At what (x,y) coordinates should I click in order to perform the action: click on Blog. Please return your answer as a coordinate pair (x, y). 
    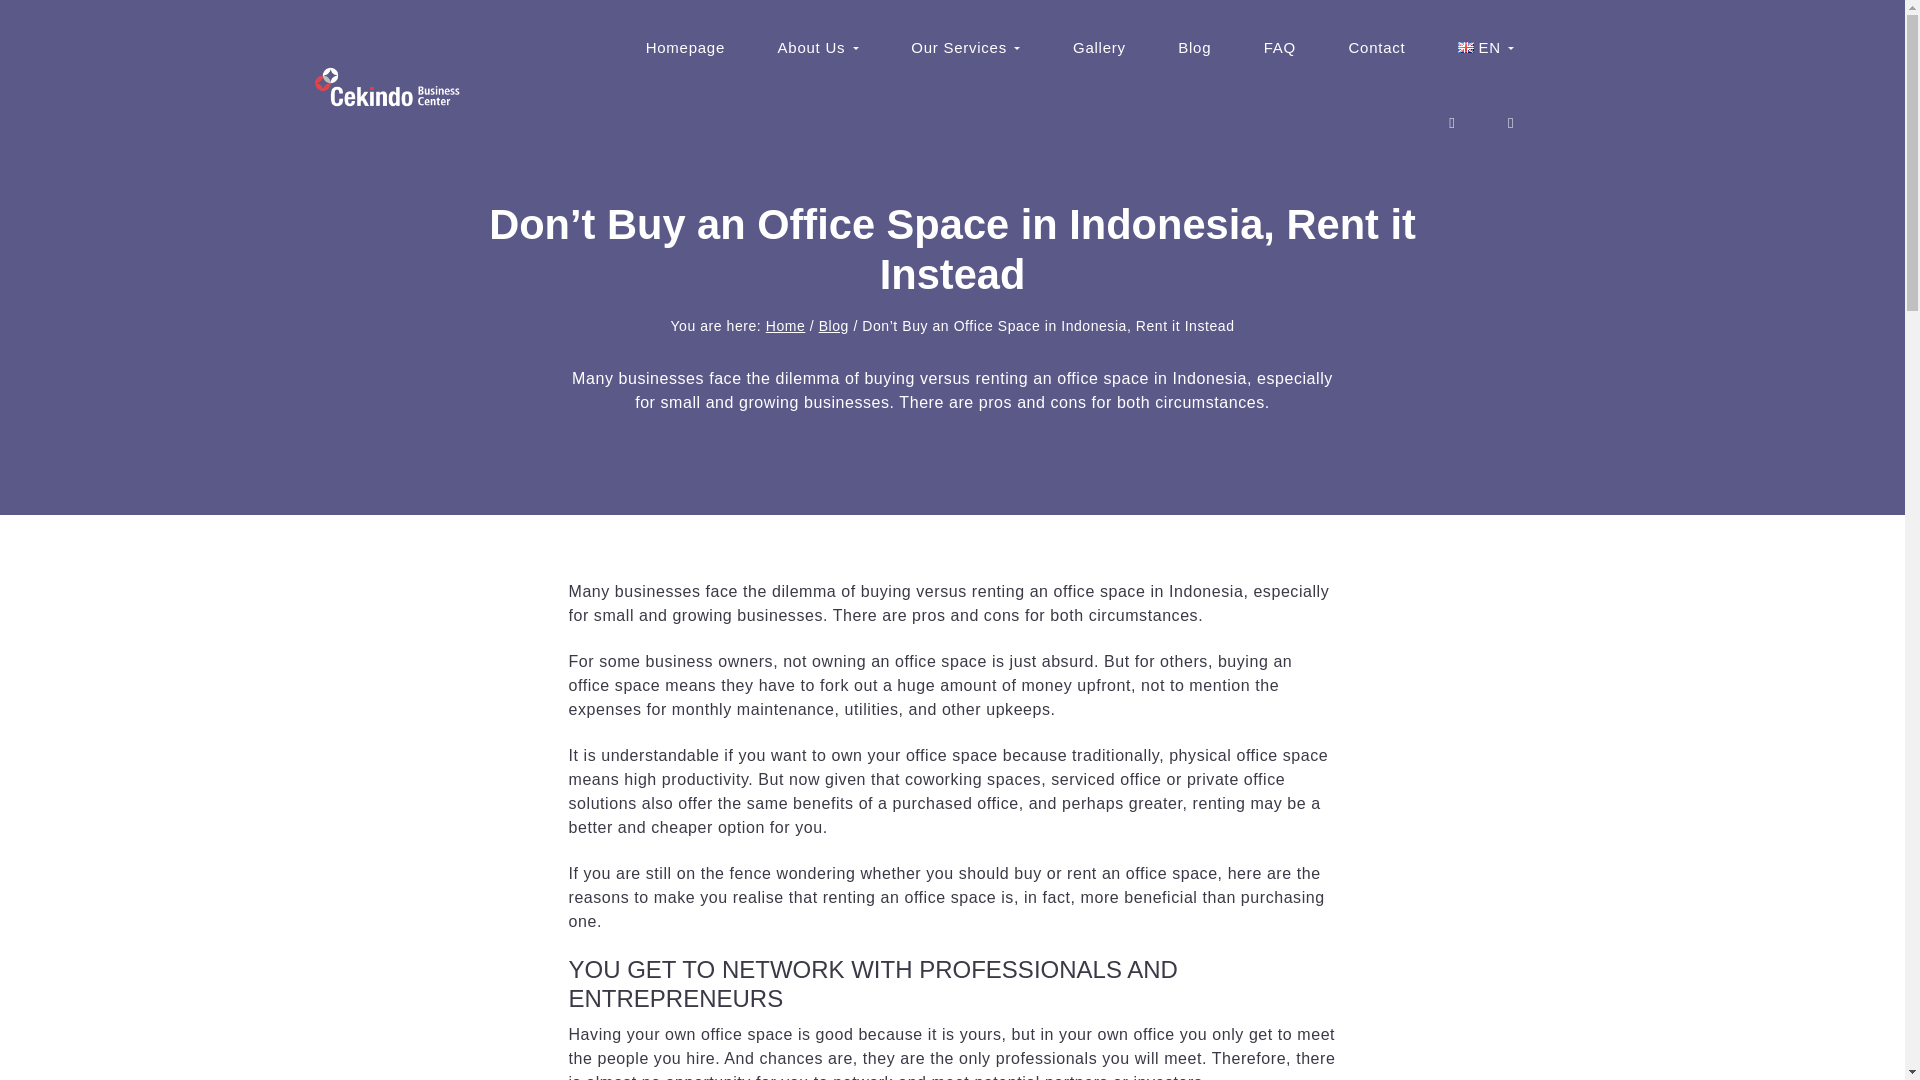
    Looking at the image, I should click on (834, 325).